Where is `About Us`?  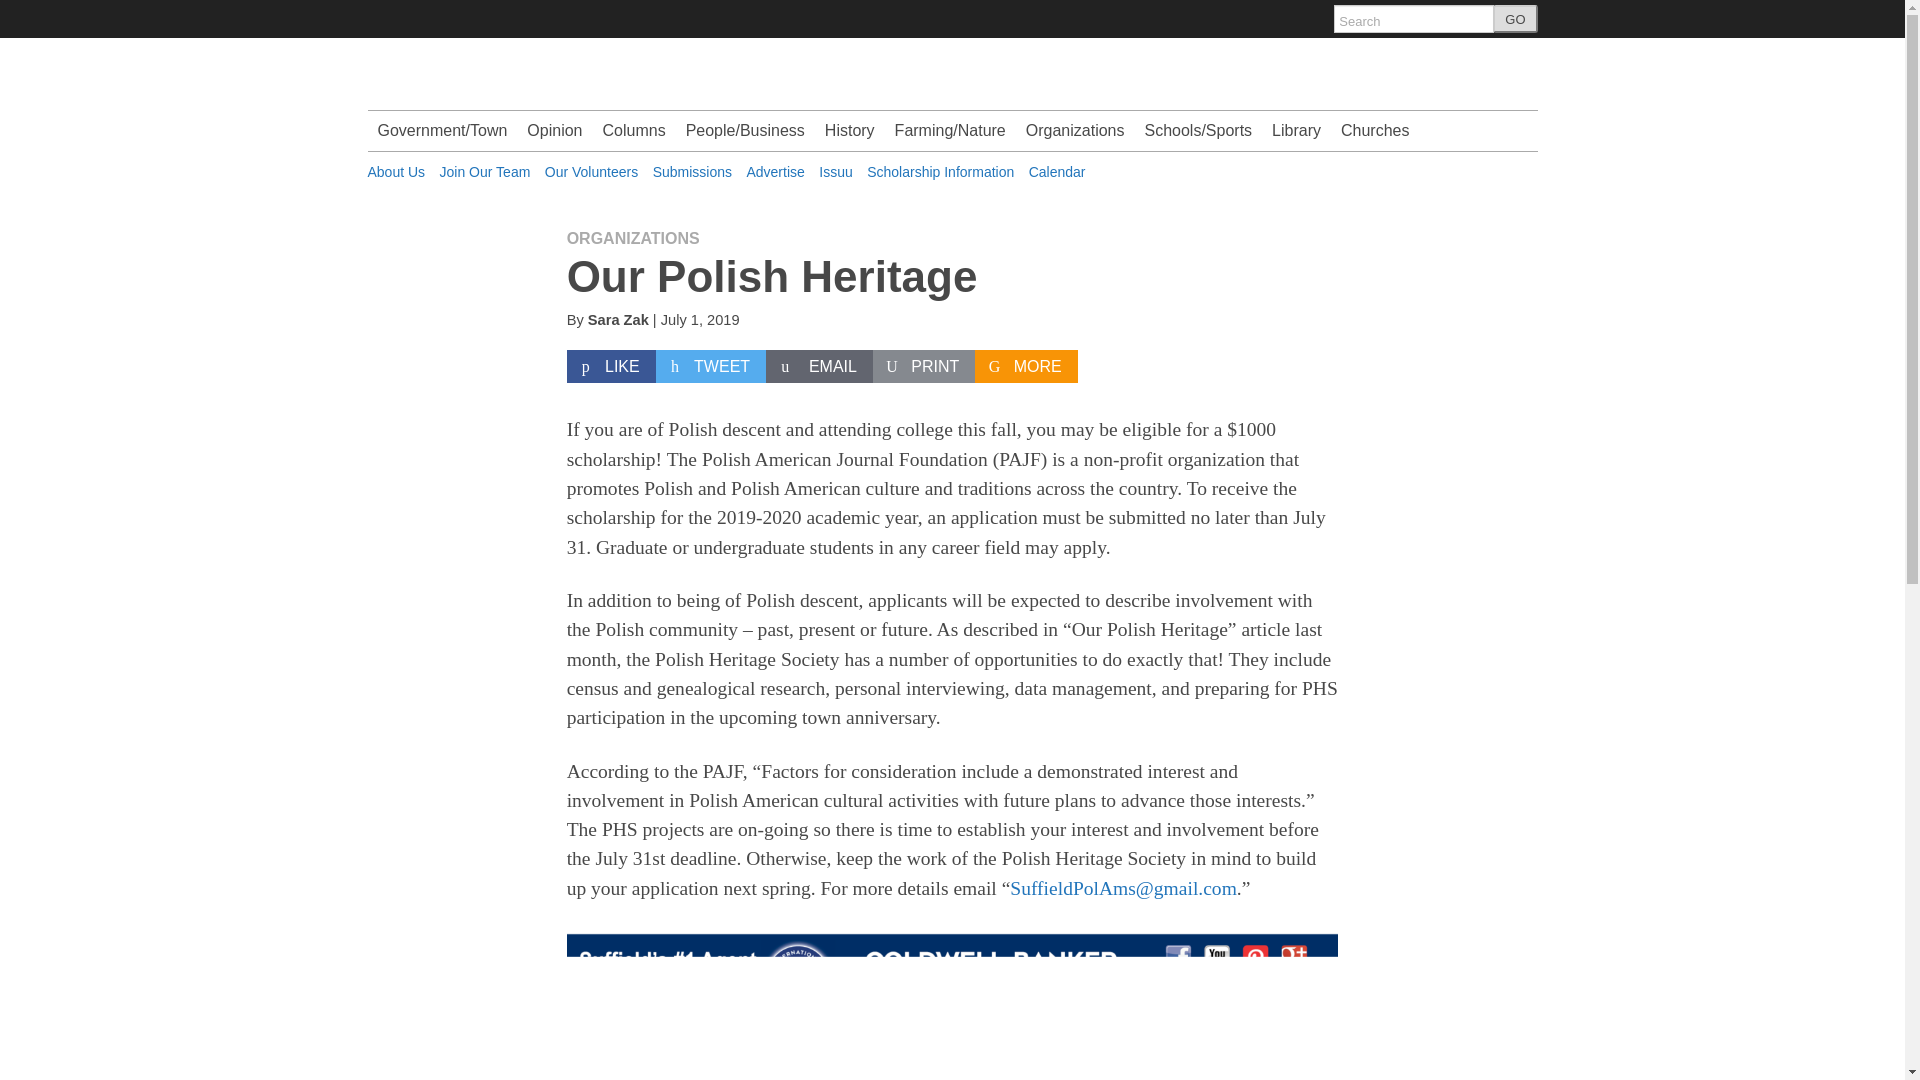 About Us is located at coordinates (397, 172).